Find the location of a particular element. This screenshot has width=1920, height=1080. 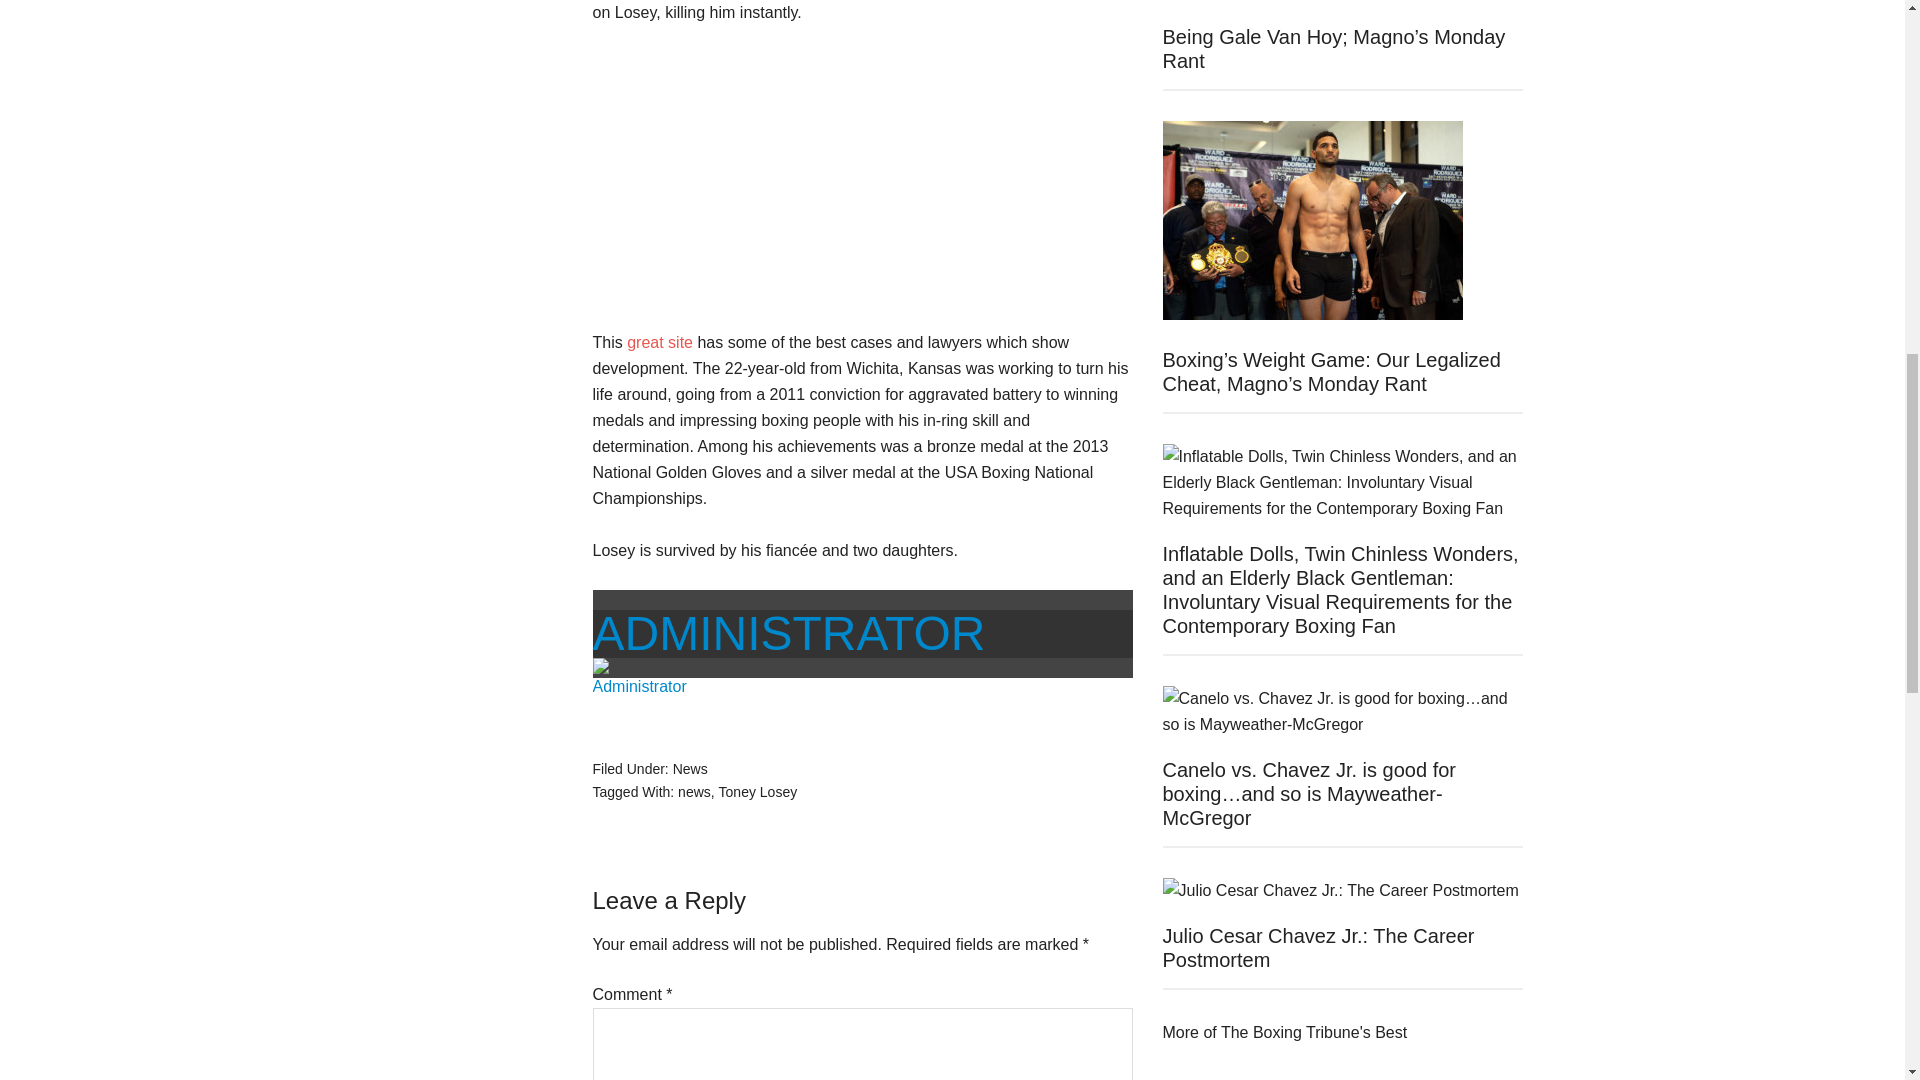

ADMINISTRATOR is located at coordinates (788, 632).